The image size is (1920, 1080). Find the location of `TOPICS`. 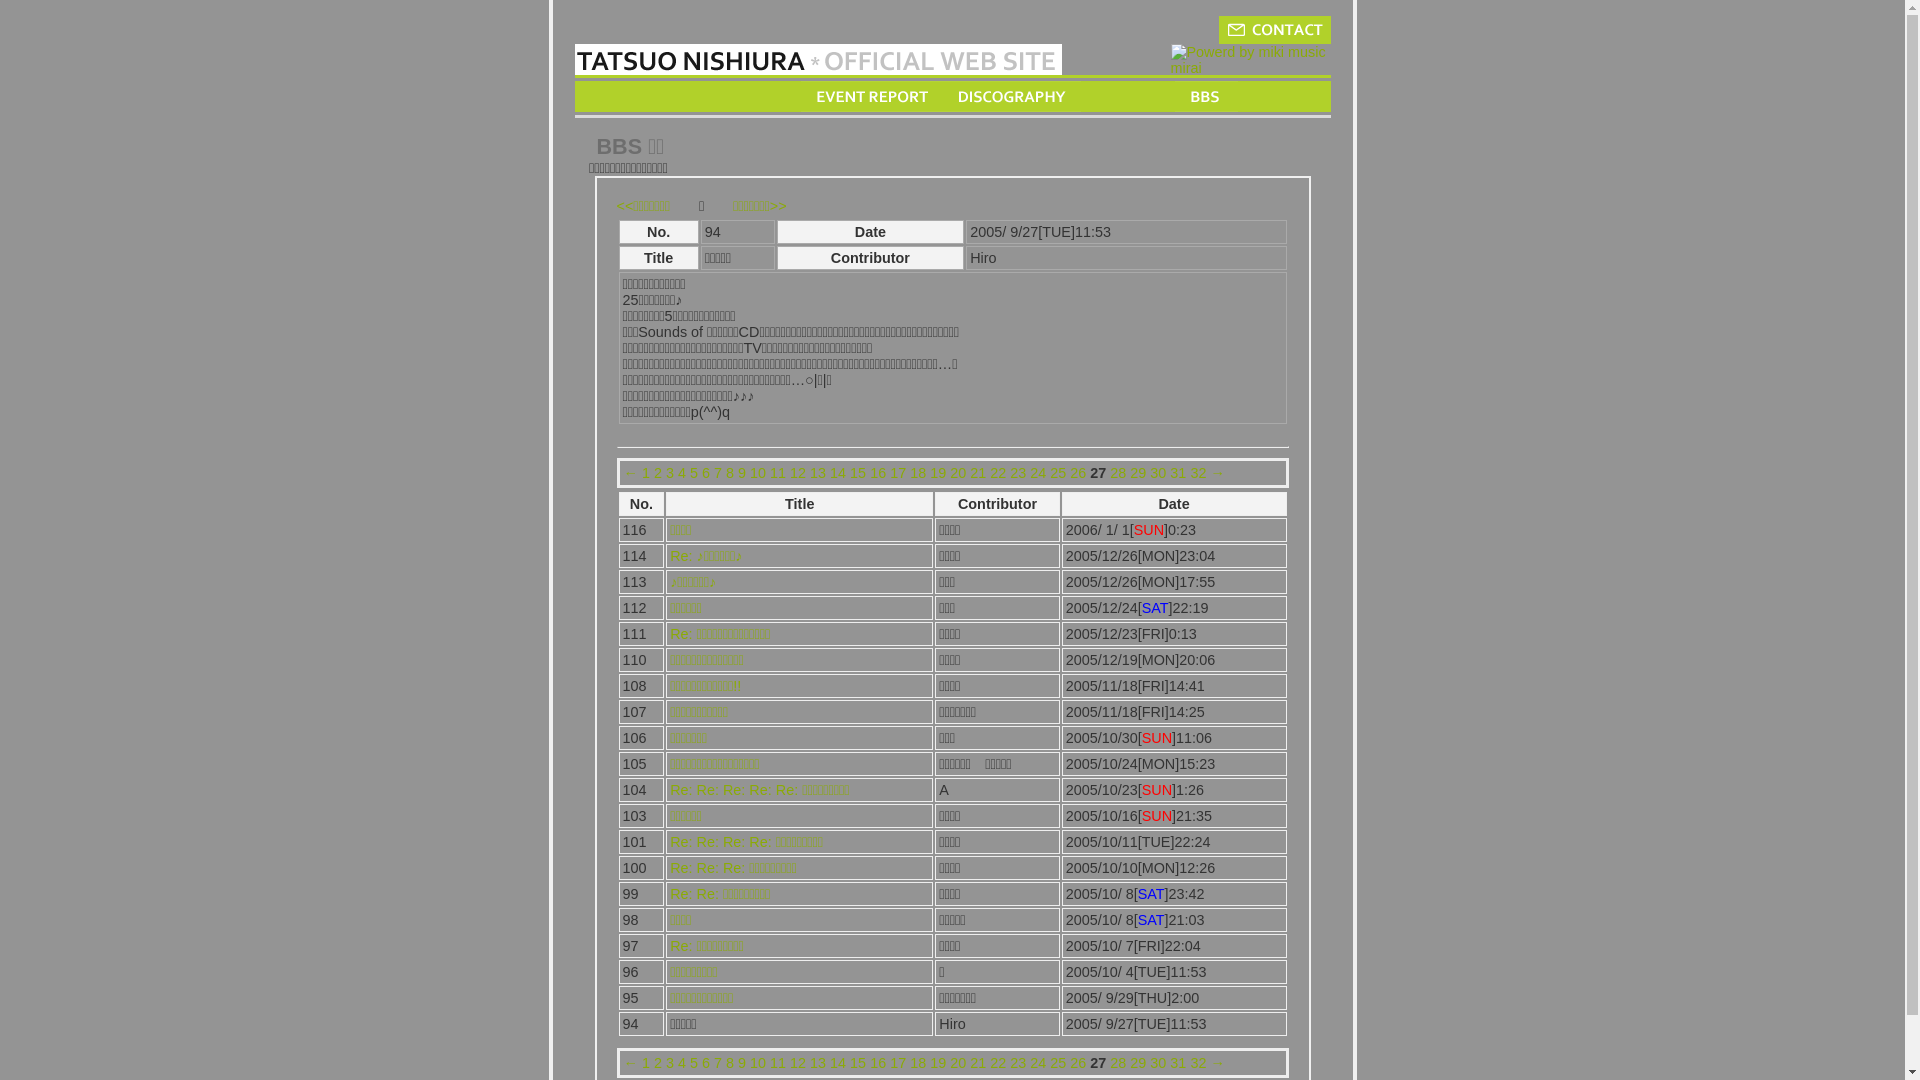

TOPICS is located at coordinates (696, 96).